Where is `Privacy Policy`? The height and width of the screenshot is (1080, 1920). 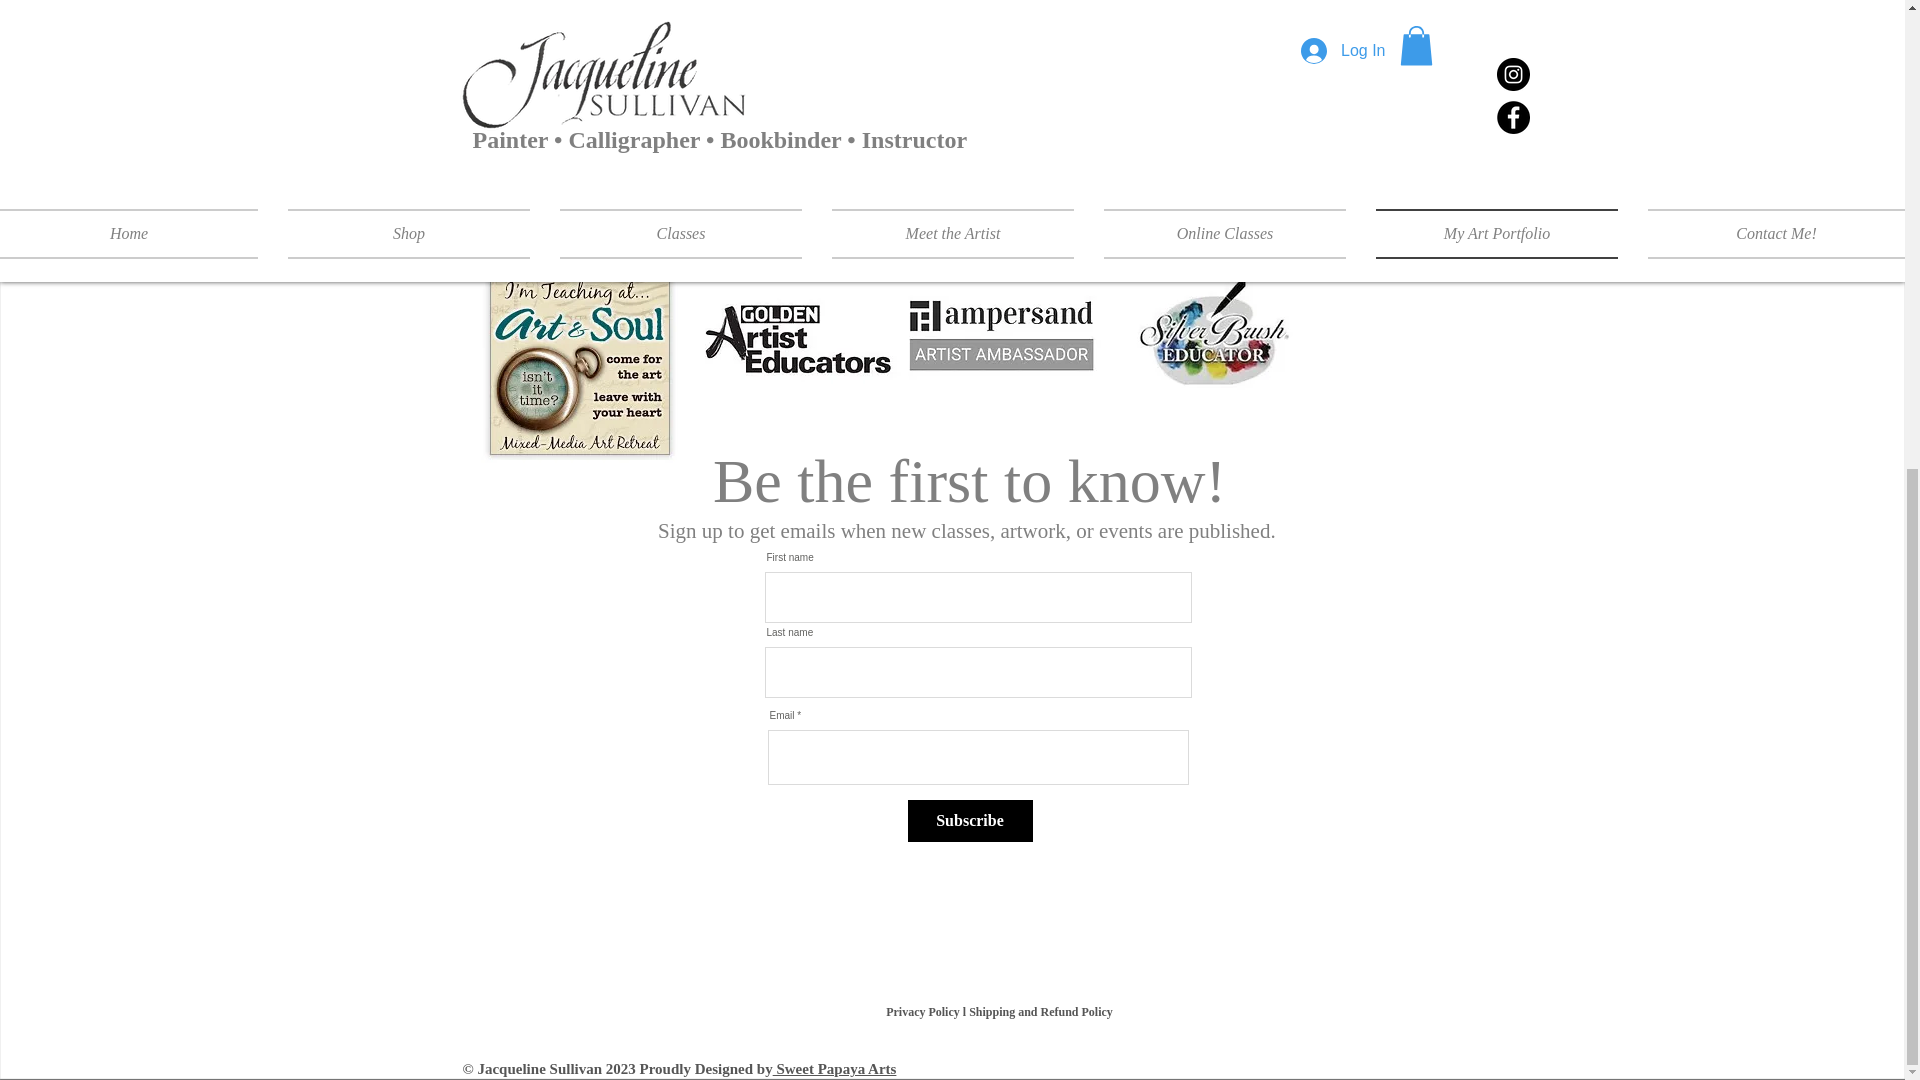
Privacy Policy is located at coordinates (924, 1012).